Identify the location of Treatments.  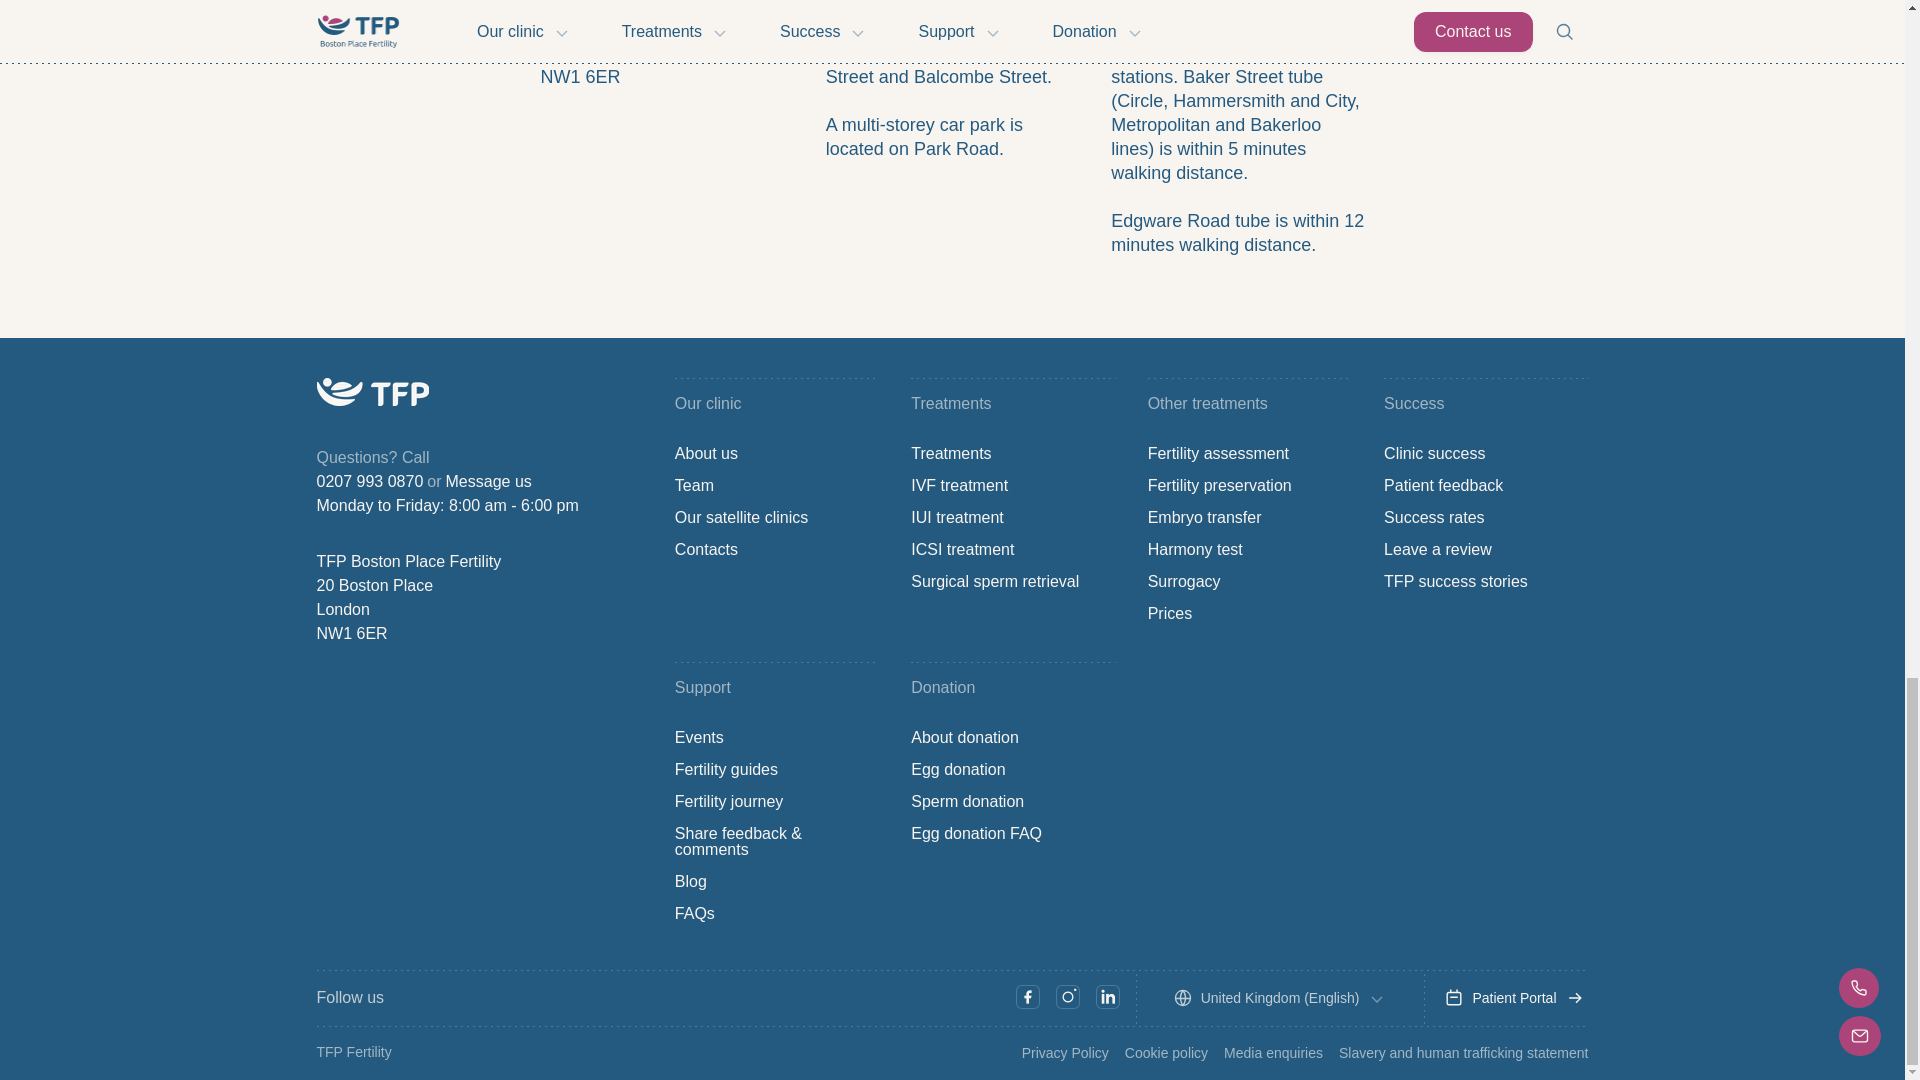
(950, 454).